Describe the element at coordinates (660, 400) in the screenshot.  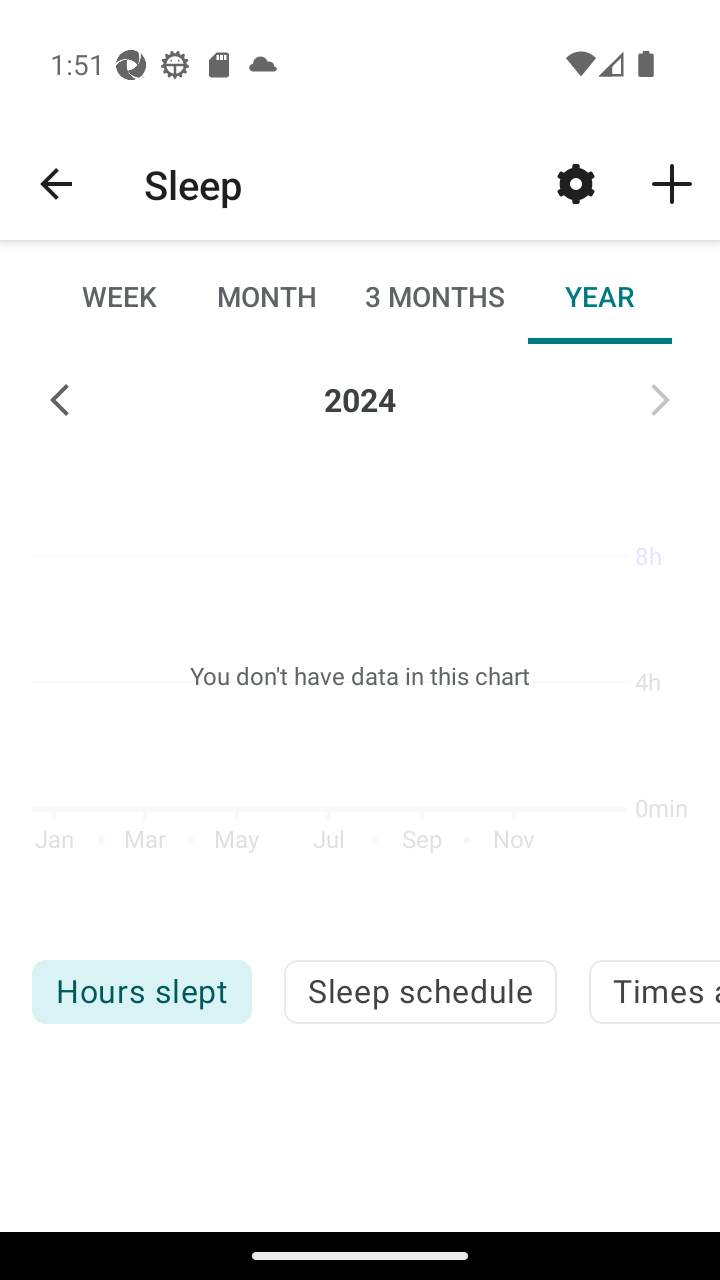
I see `Next` at that location.